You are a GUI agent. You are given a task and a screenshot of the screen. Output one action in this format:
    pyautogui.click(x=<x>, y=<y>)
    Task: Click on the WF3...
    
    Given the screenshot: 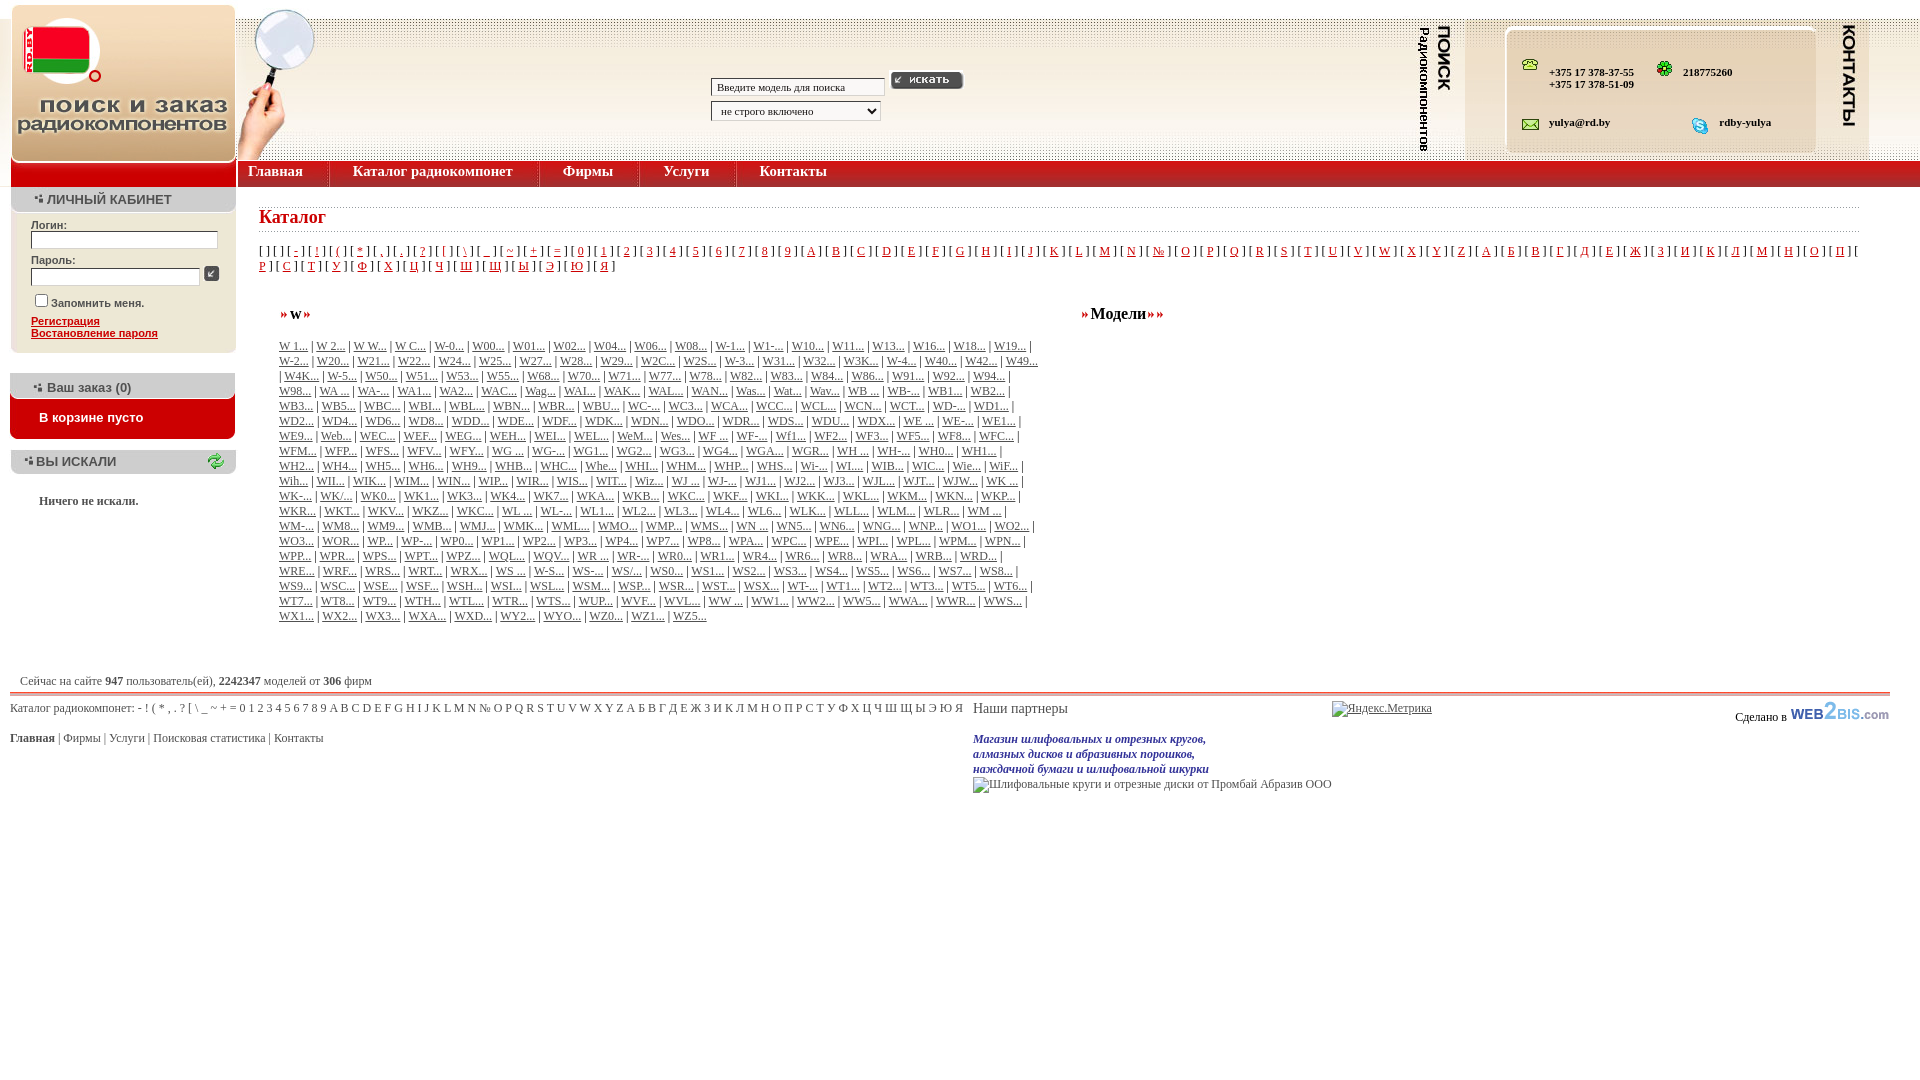 What is the action you would take?
    pyautogui.click(x=872, y=436)
    